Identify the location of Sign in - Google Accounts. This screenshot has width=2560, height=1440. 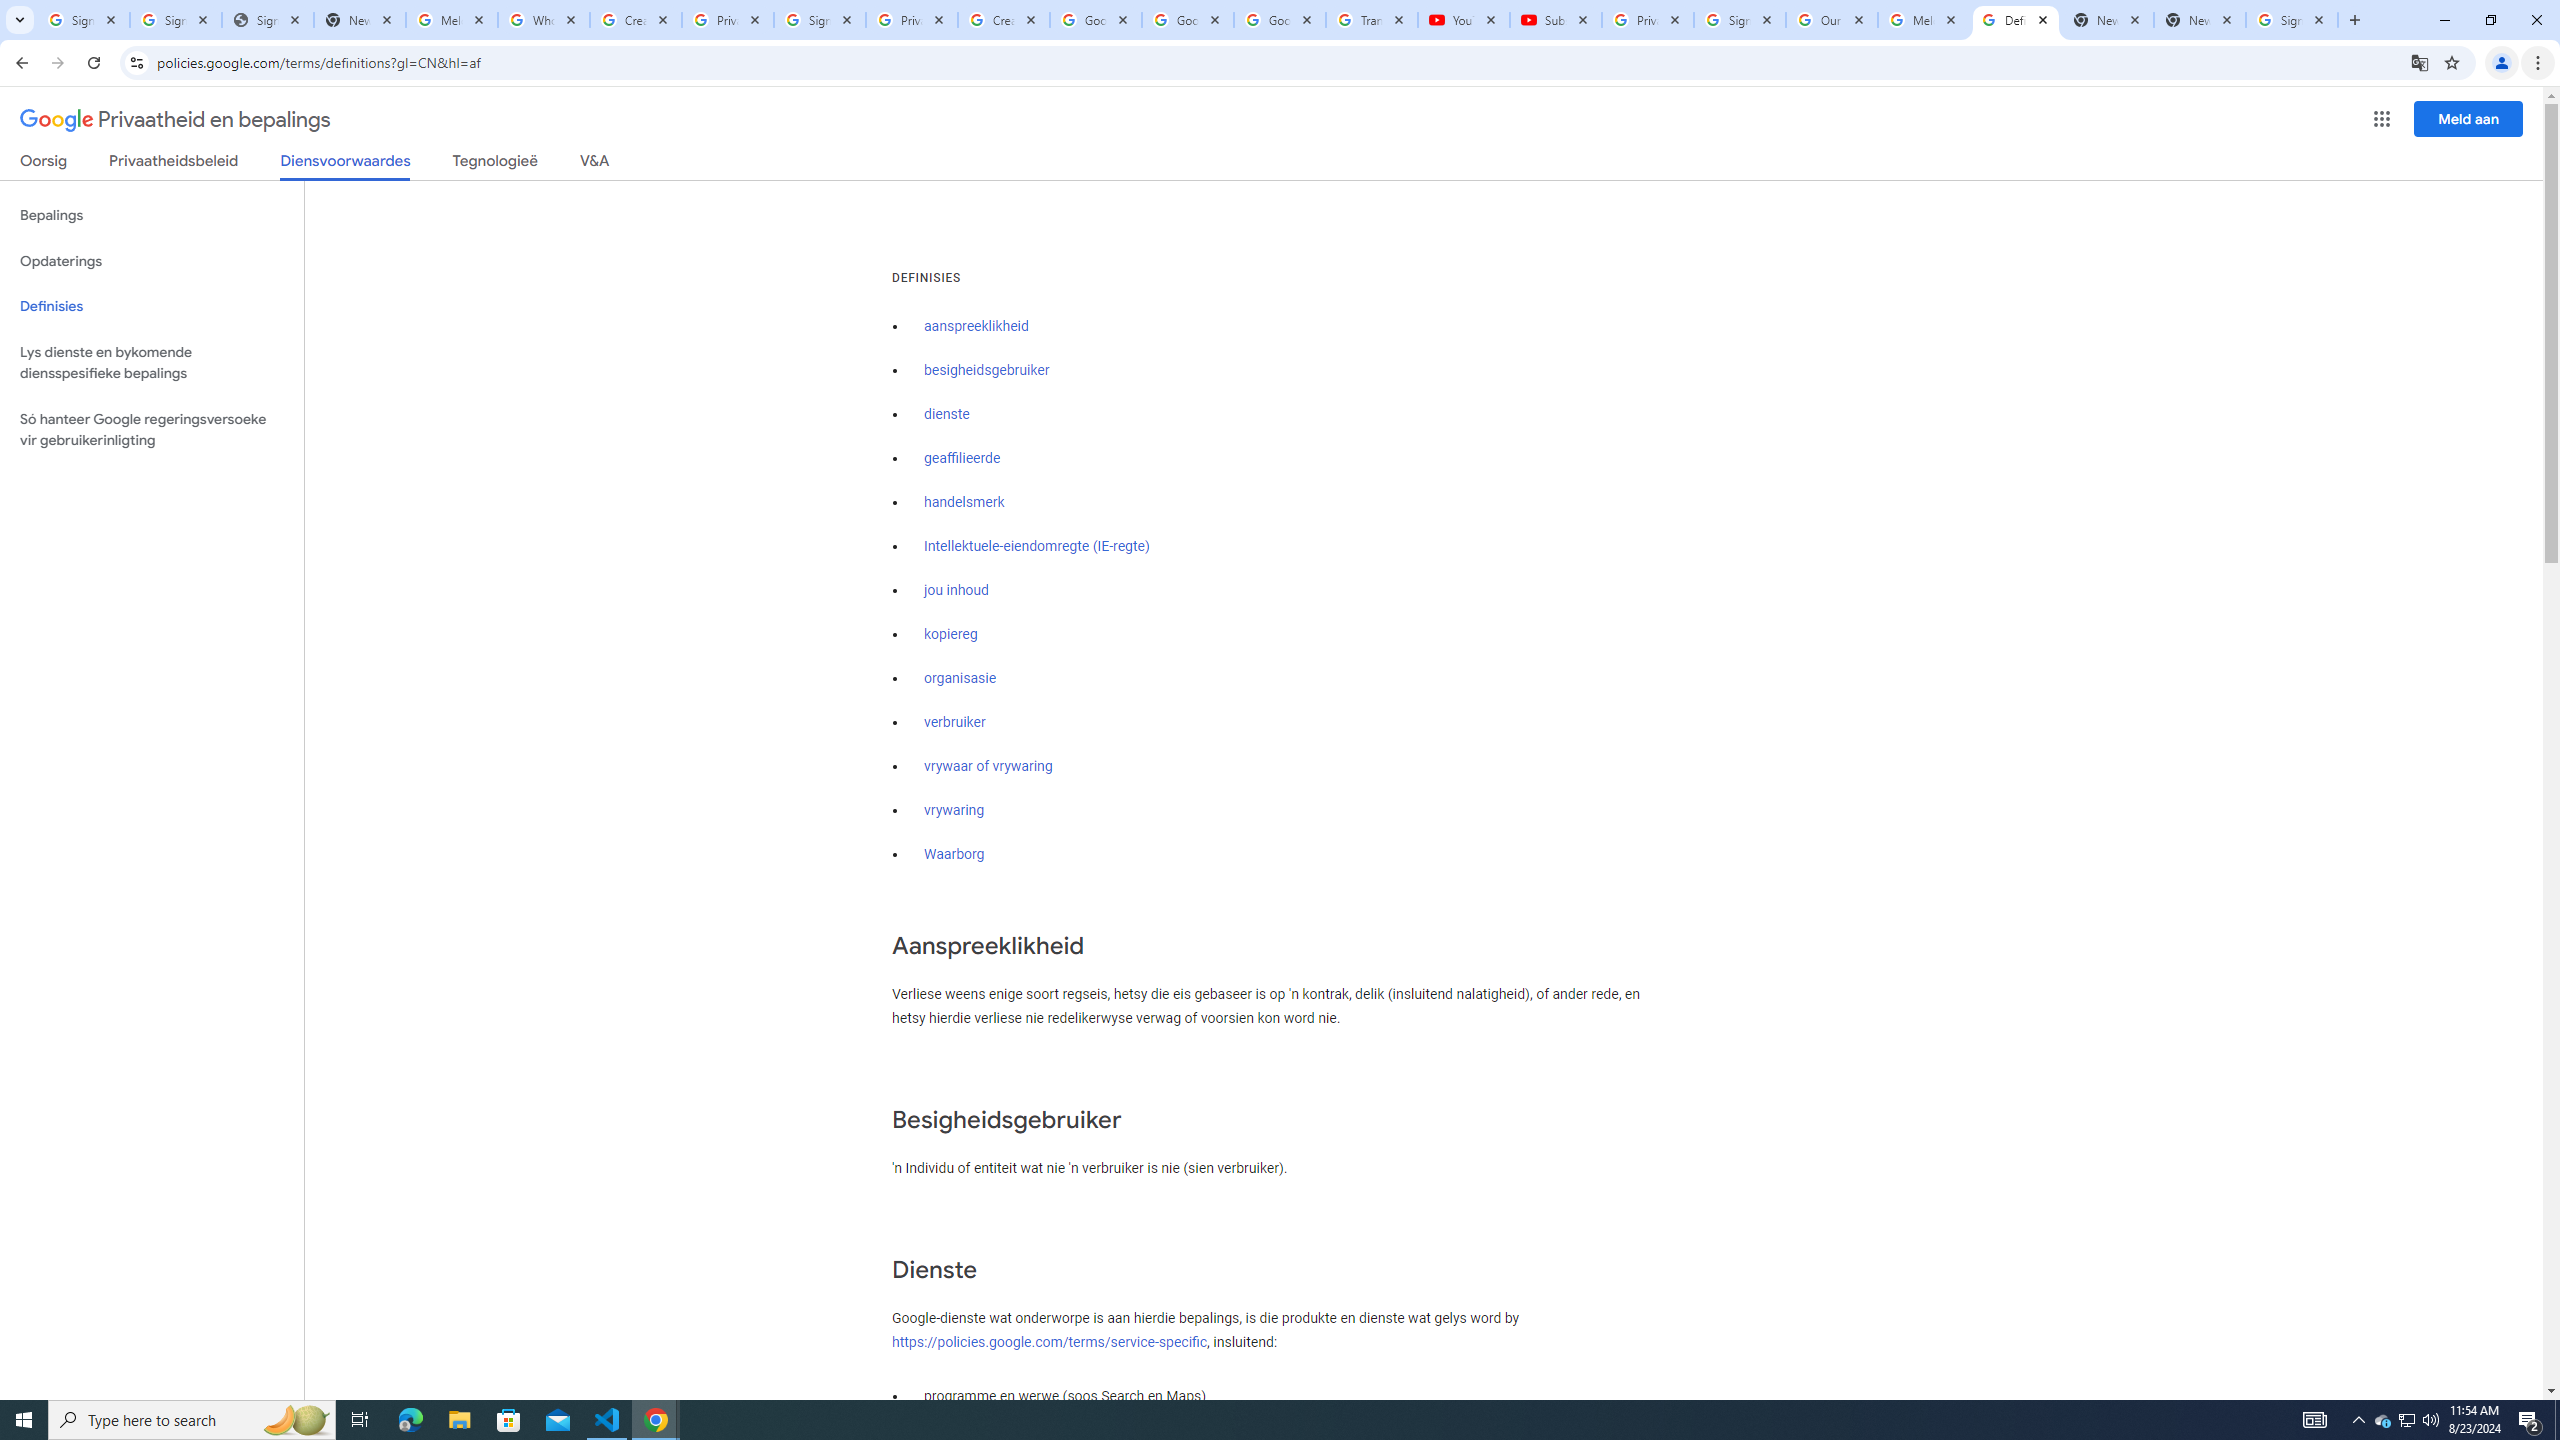
(175, 20).